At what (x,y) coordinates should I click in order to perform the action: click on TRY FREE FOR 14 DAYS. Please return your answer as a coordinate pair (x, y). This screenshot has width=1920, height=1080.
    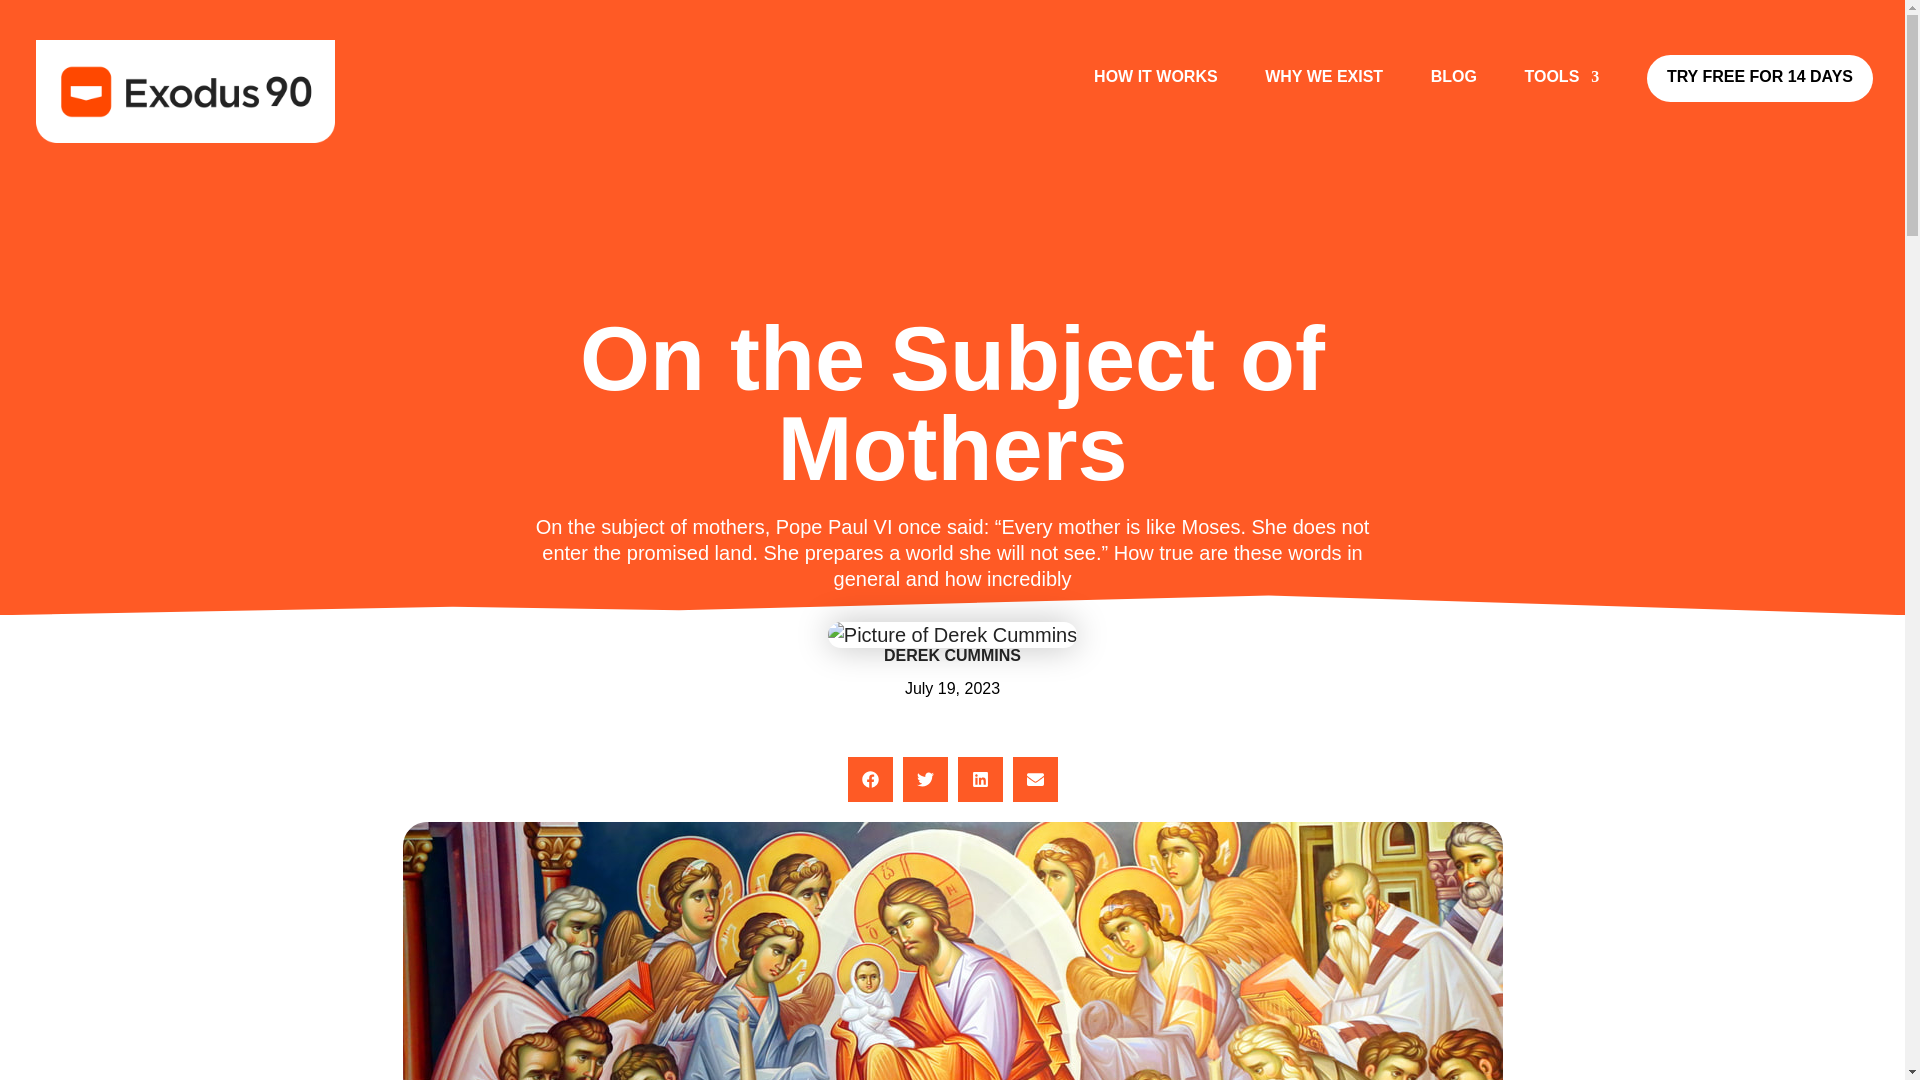
    Looking at the image, I should click on (1760, 78).